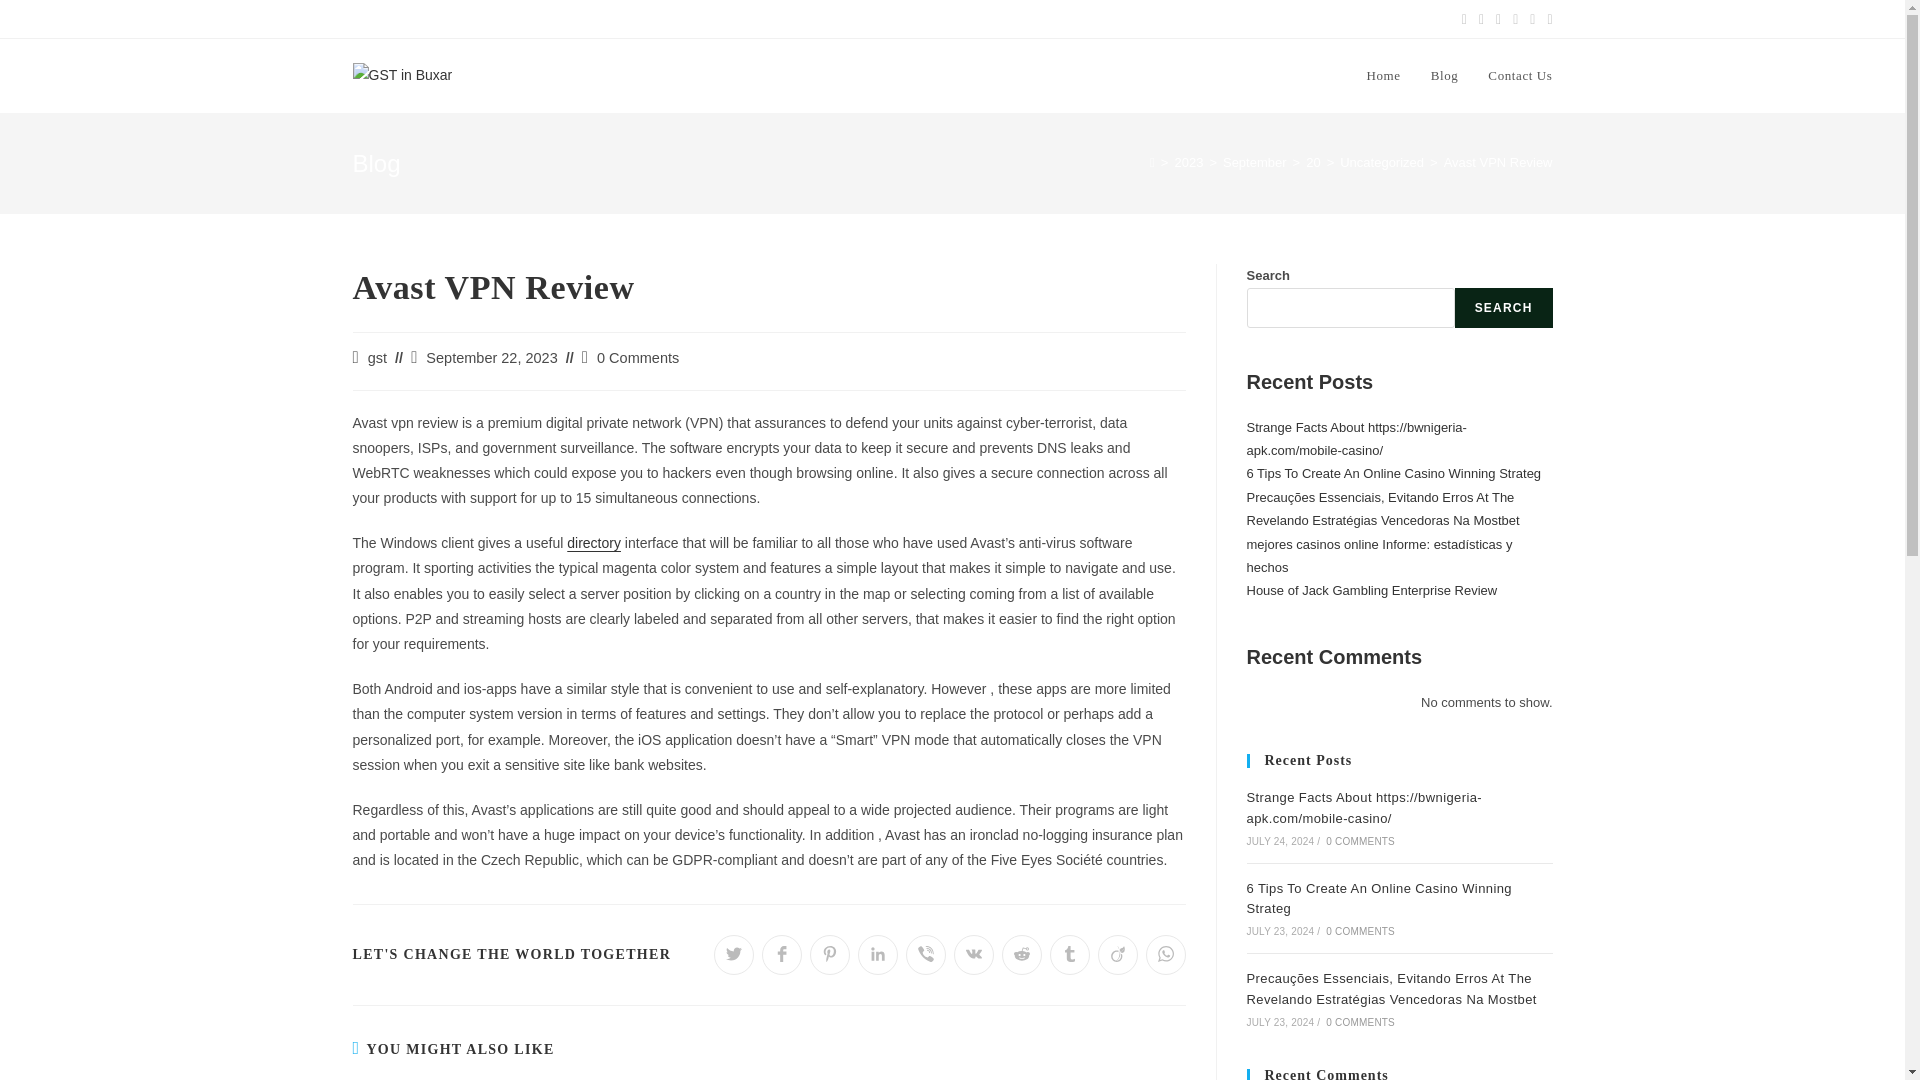 This screenshot has width=1920, height=1080. Describe the element at coordinates (1070, 955) in the screenshot. I see `Opens in a new window` at that location.